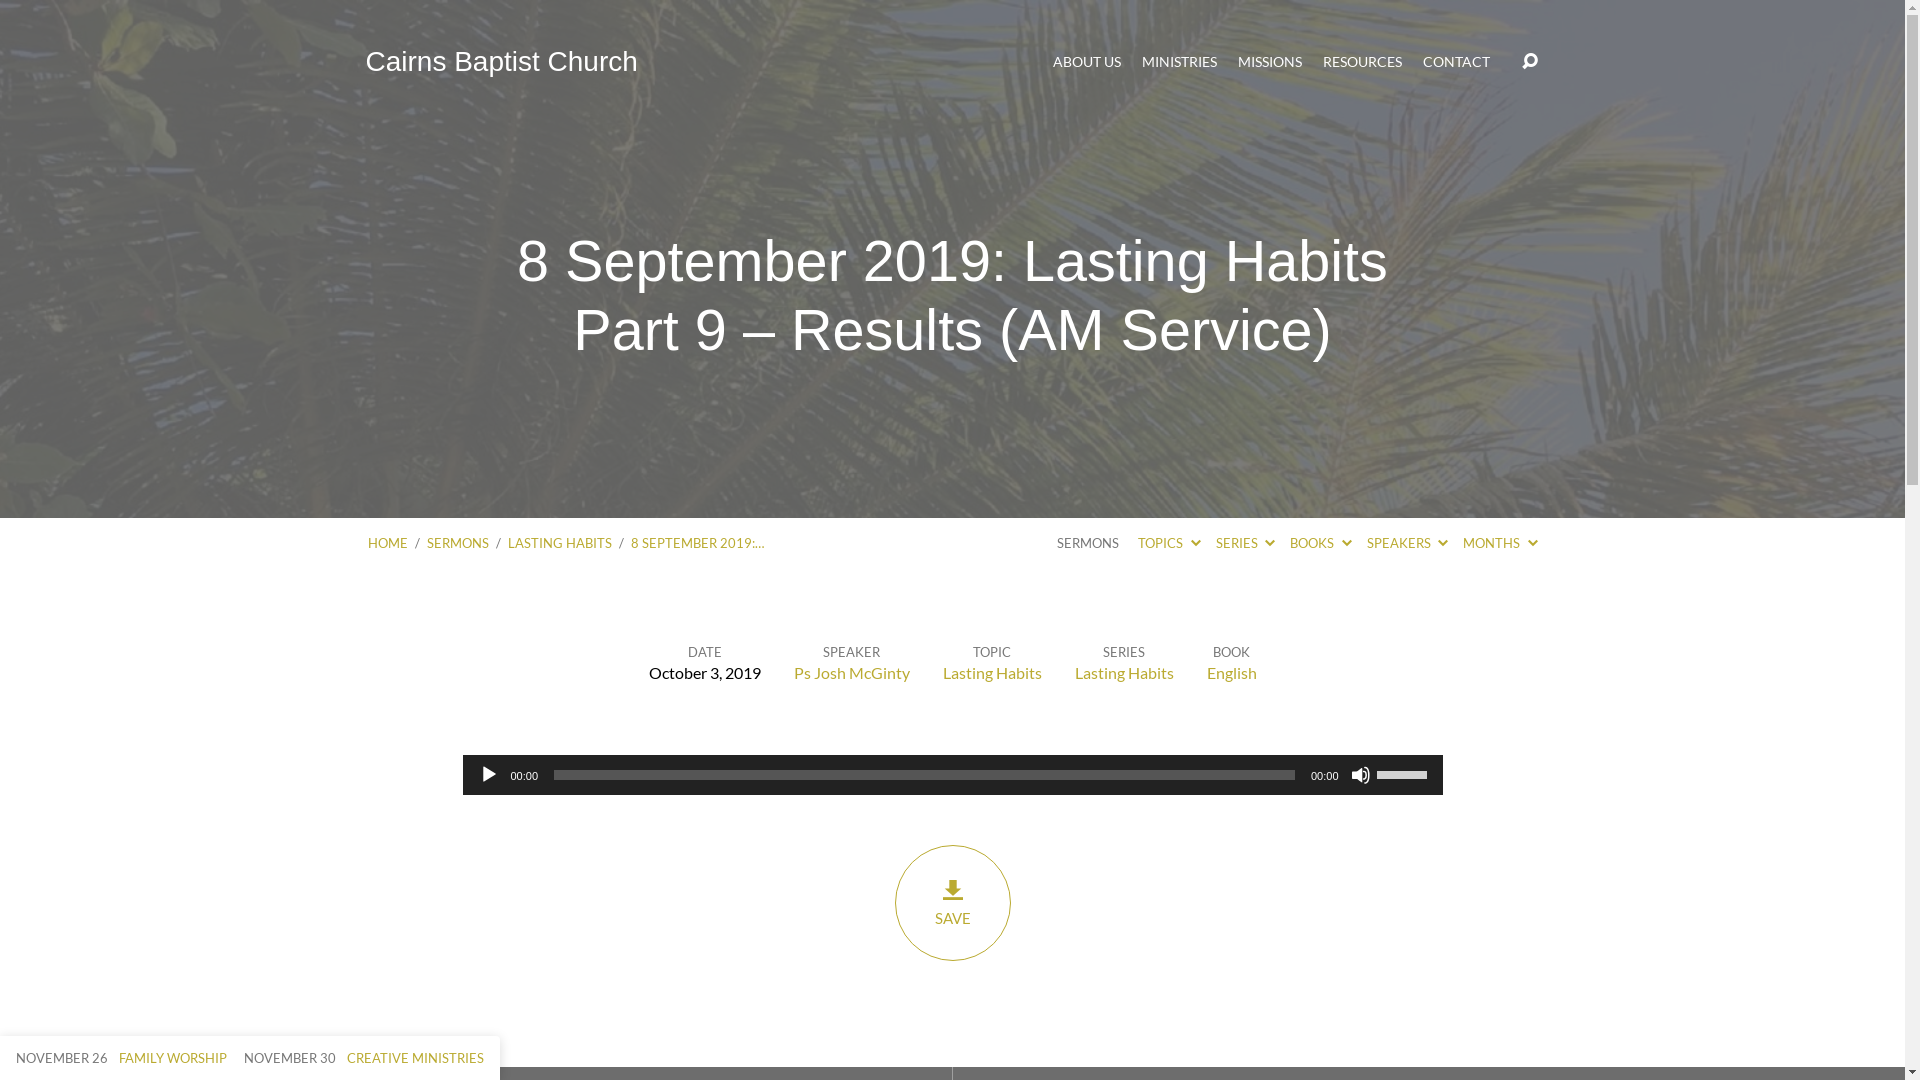 This screenshot has width=1920, height=1080. What do you see at coordinates (1500, 543) in the screenshot?
I see `MONTHS` at bounding box center [1500, 543].